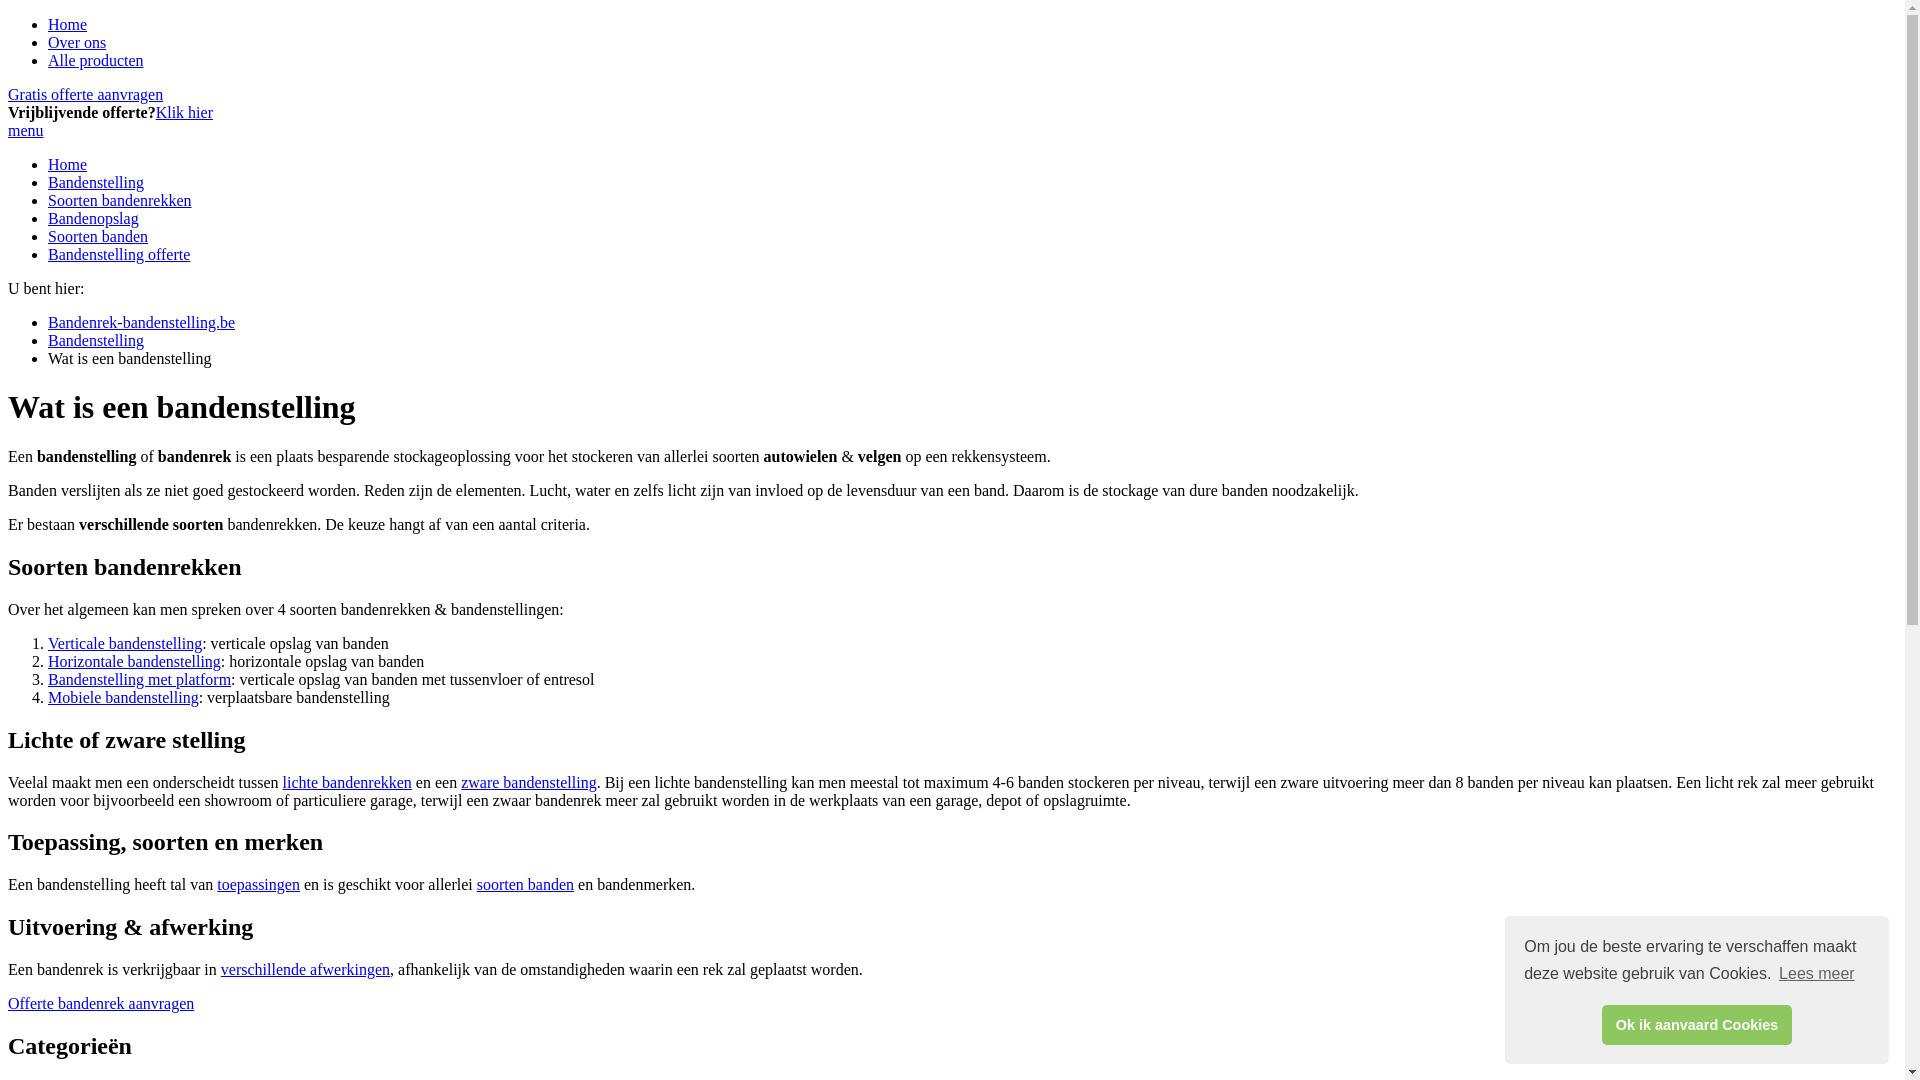 Image resolution: width=1920 pixels, height=1080 pixels. Describe the element at coordinates (348, 782) in the screenshot. I see `lichte bandenrekken` at that location.